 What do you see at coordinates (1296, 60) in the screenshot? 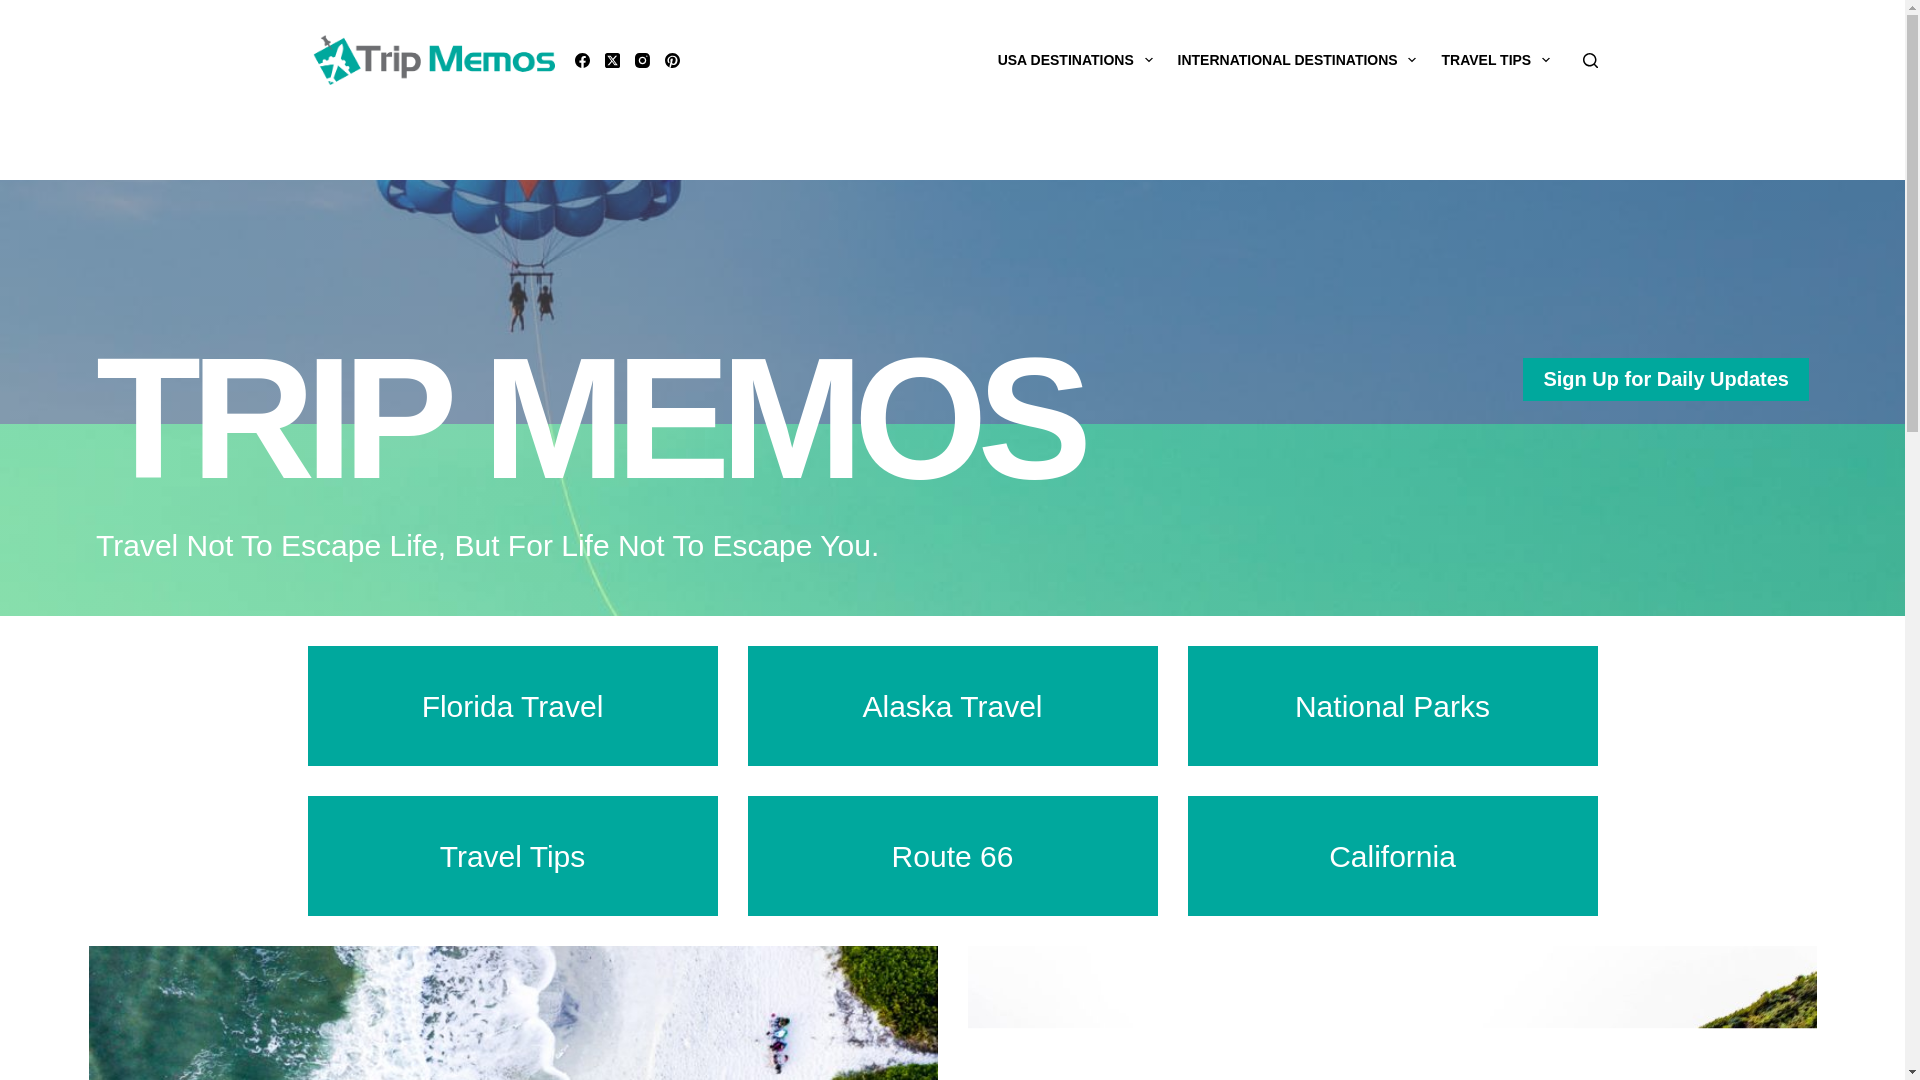
I see `International Destinations` at bounding box center [1296, 60].